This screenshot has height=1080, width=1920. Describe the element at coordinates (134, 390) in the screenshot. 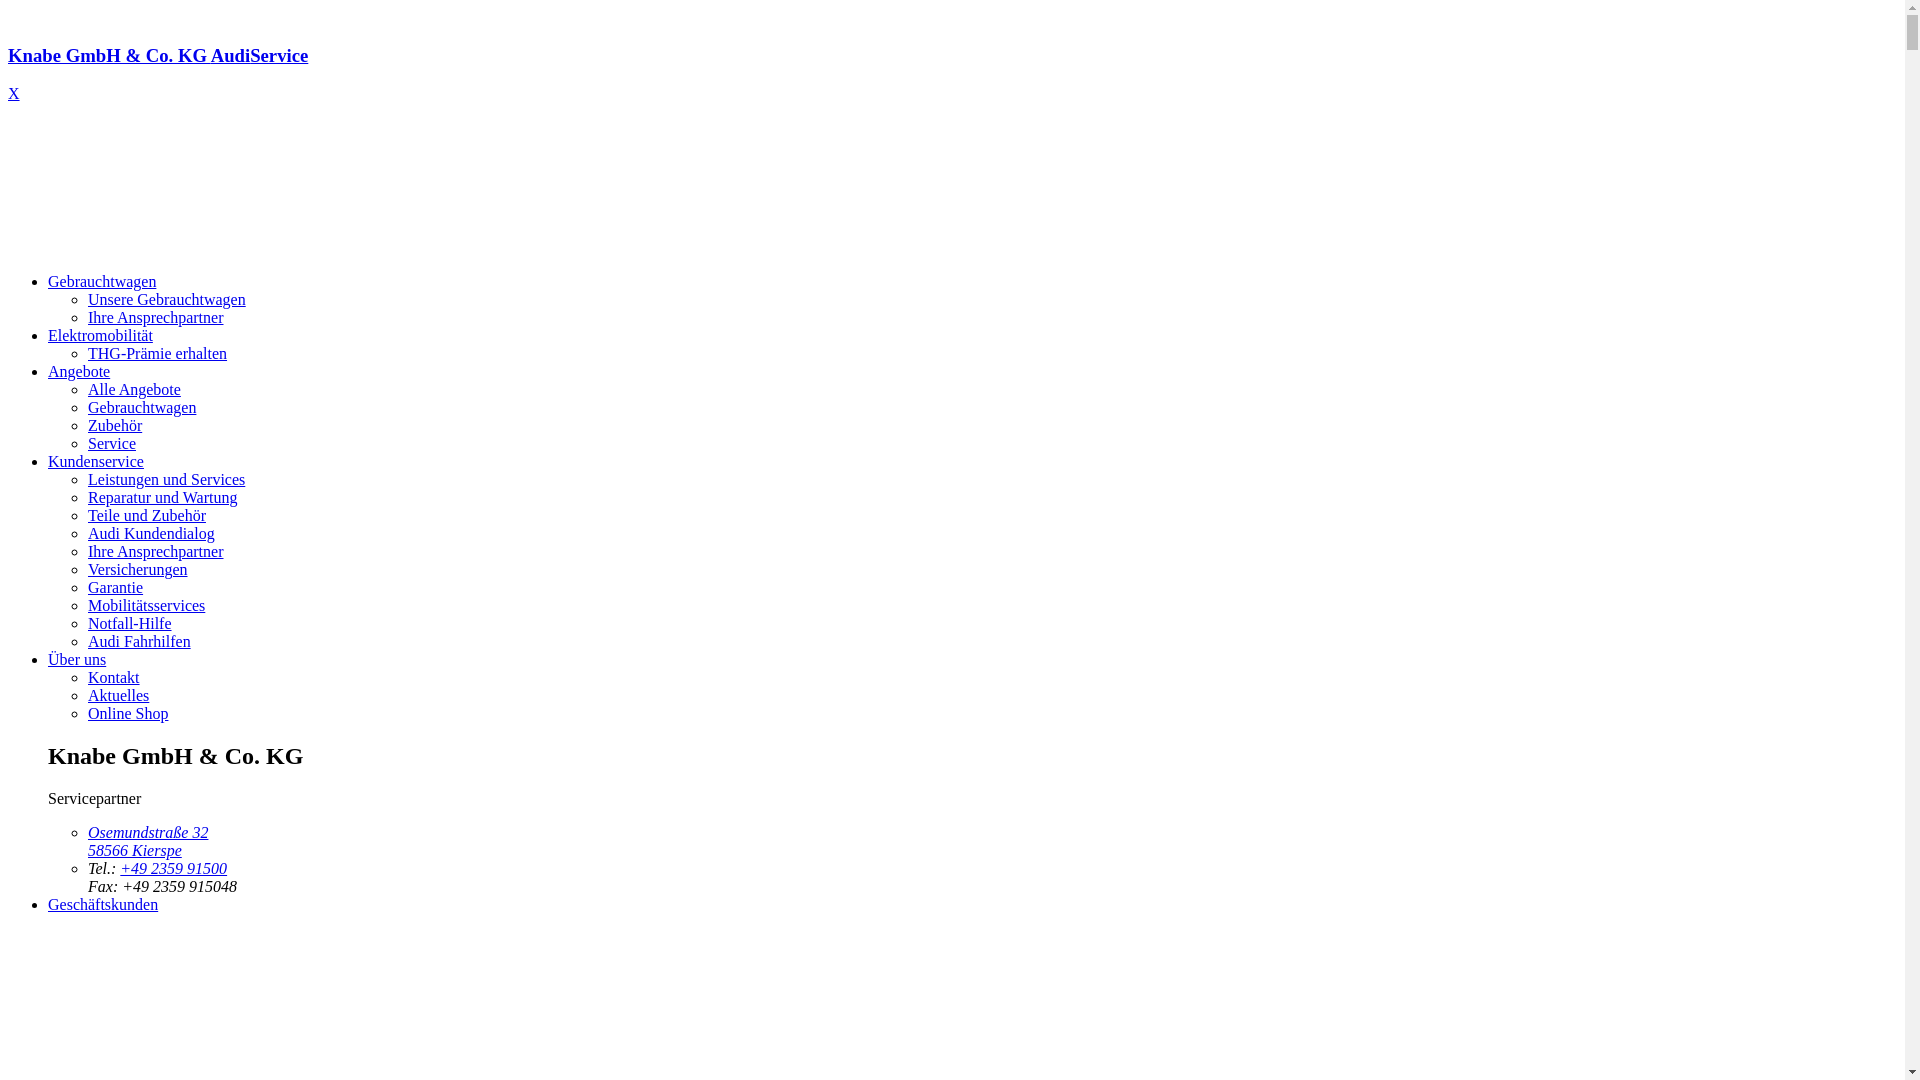

I see `Alle Angebote` at that location.